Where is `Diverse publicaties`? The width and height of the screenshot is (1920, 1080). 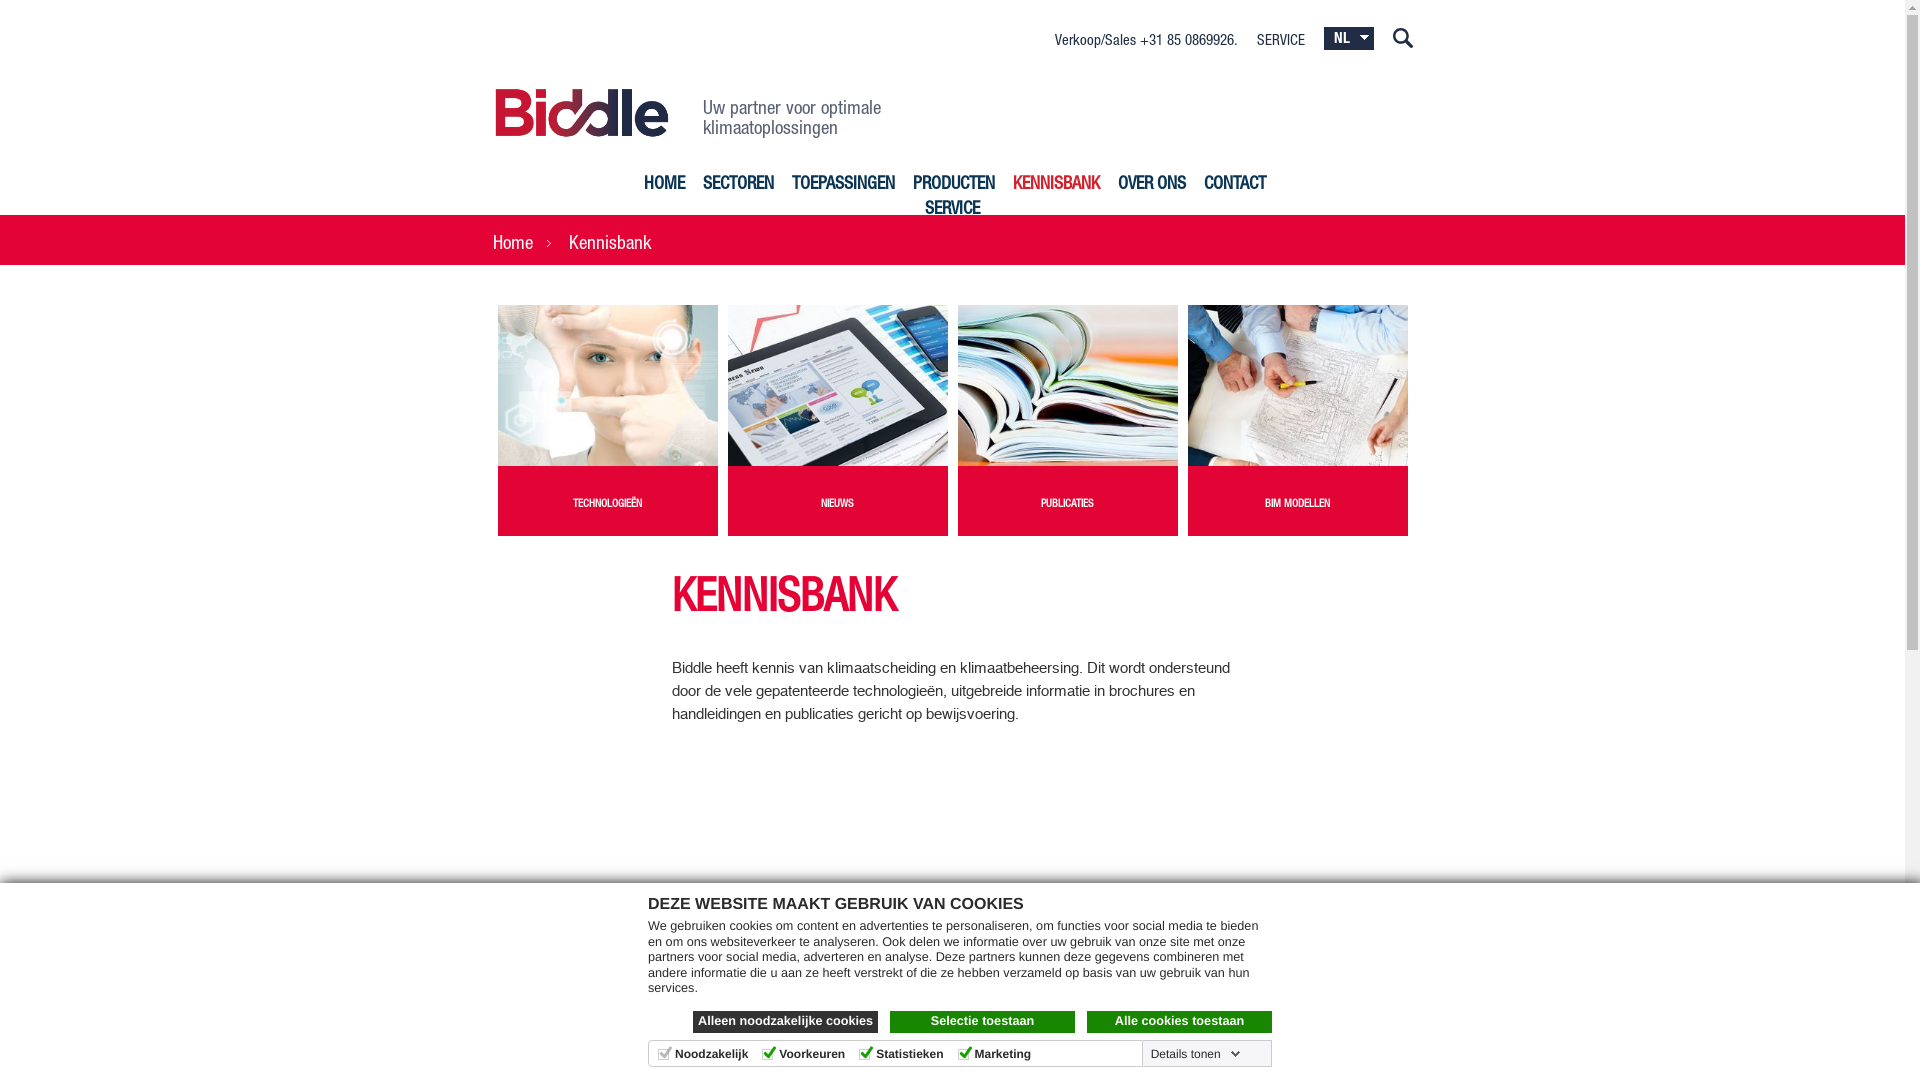
Diverse publicaties is located at coordinates (1068, 386).